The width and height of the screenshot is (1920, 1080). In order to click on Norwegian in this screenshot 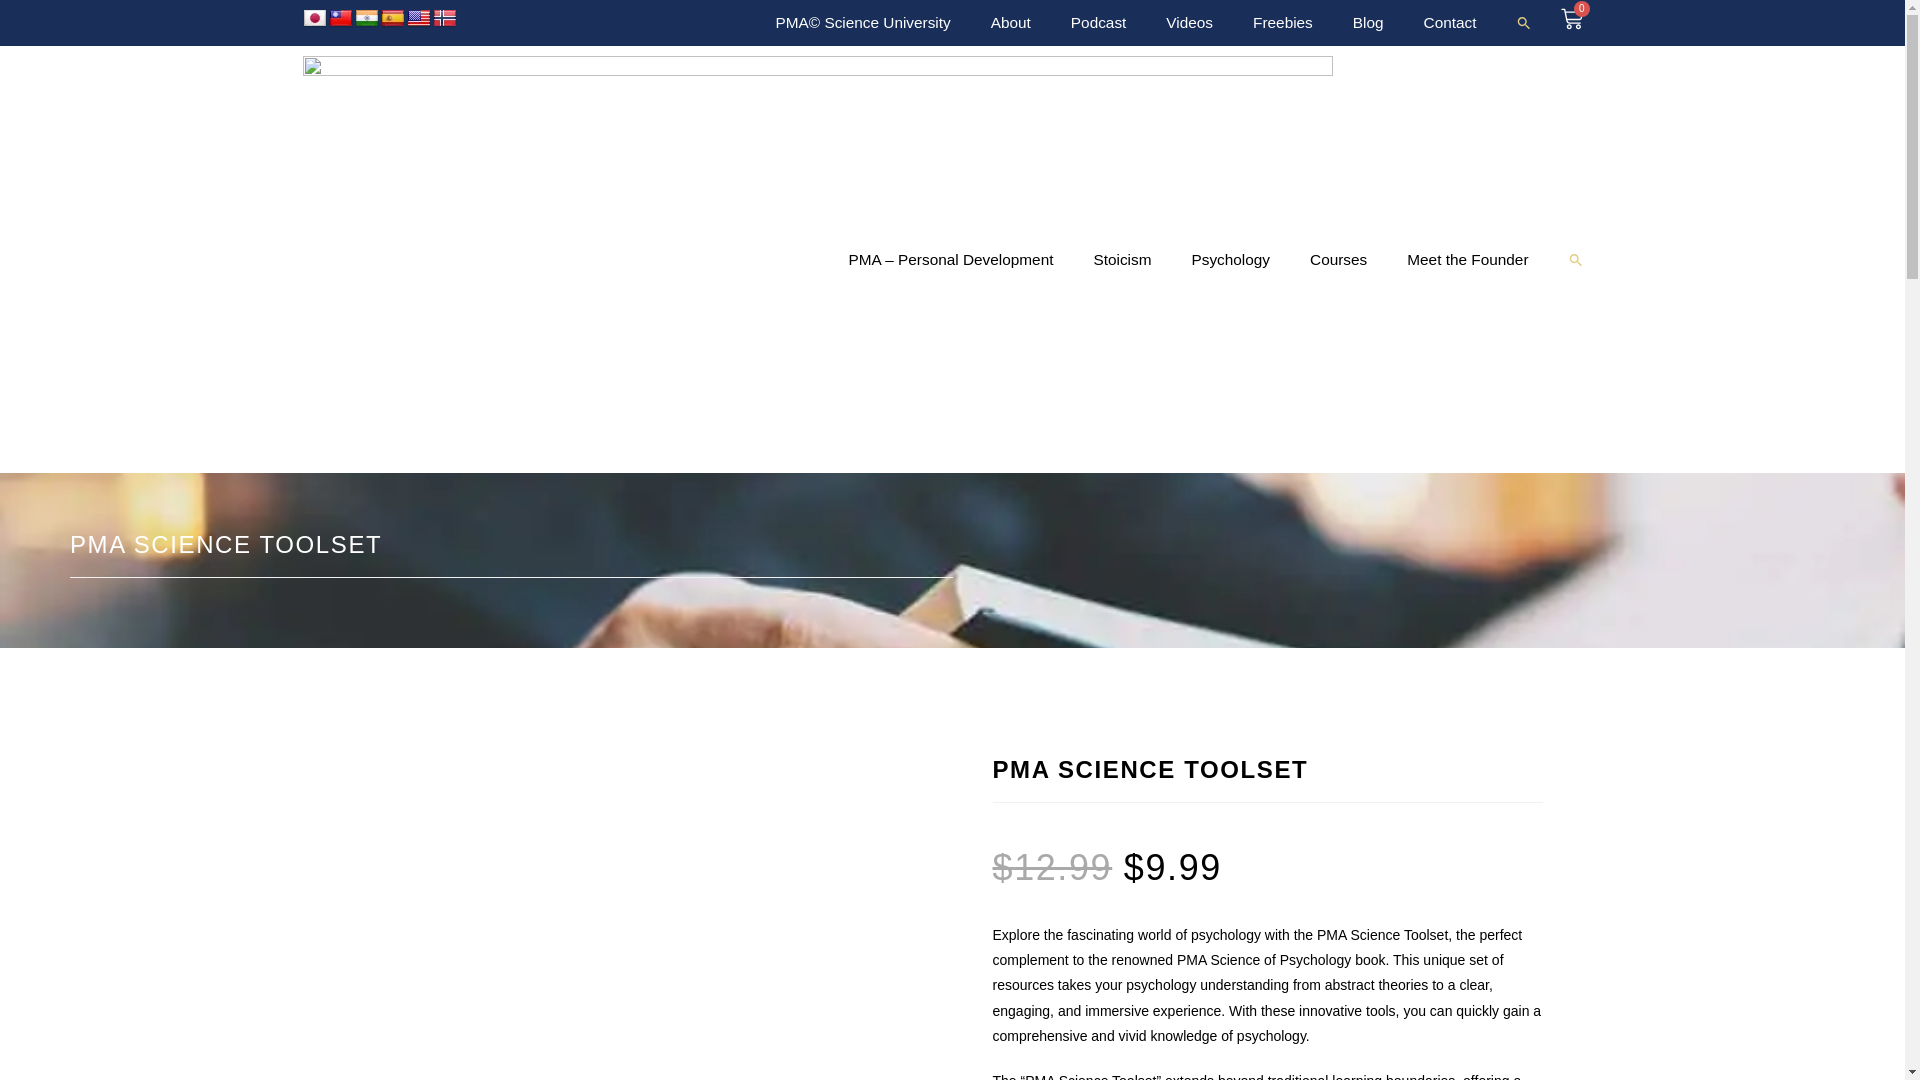, I will do `click(444, 18)`.